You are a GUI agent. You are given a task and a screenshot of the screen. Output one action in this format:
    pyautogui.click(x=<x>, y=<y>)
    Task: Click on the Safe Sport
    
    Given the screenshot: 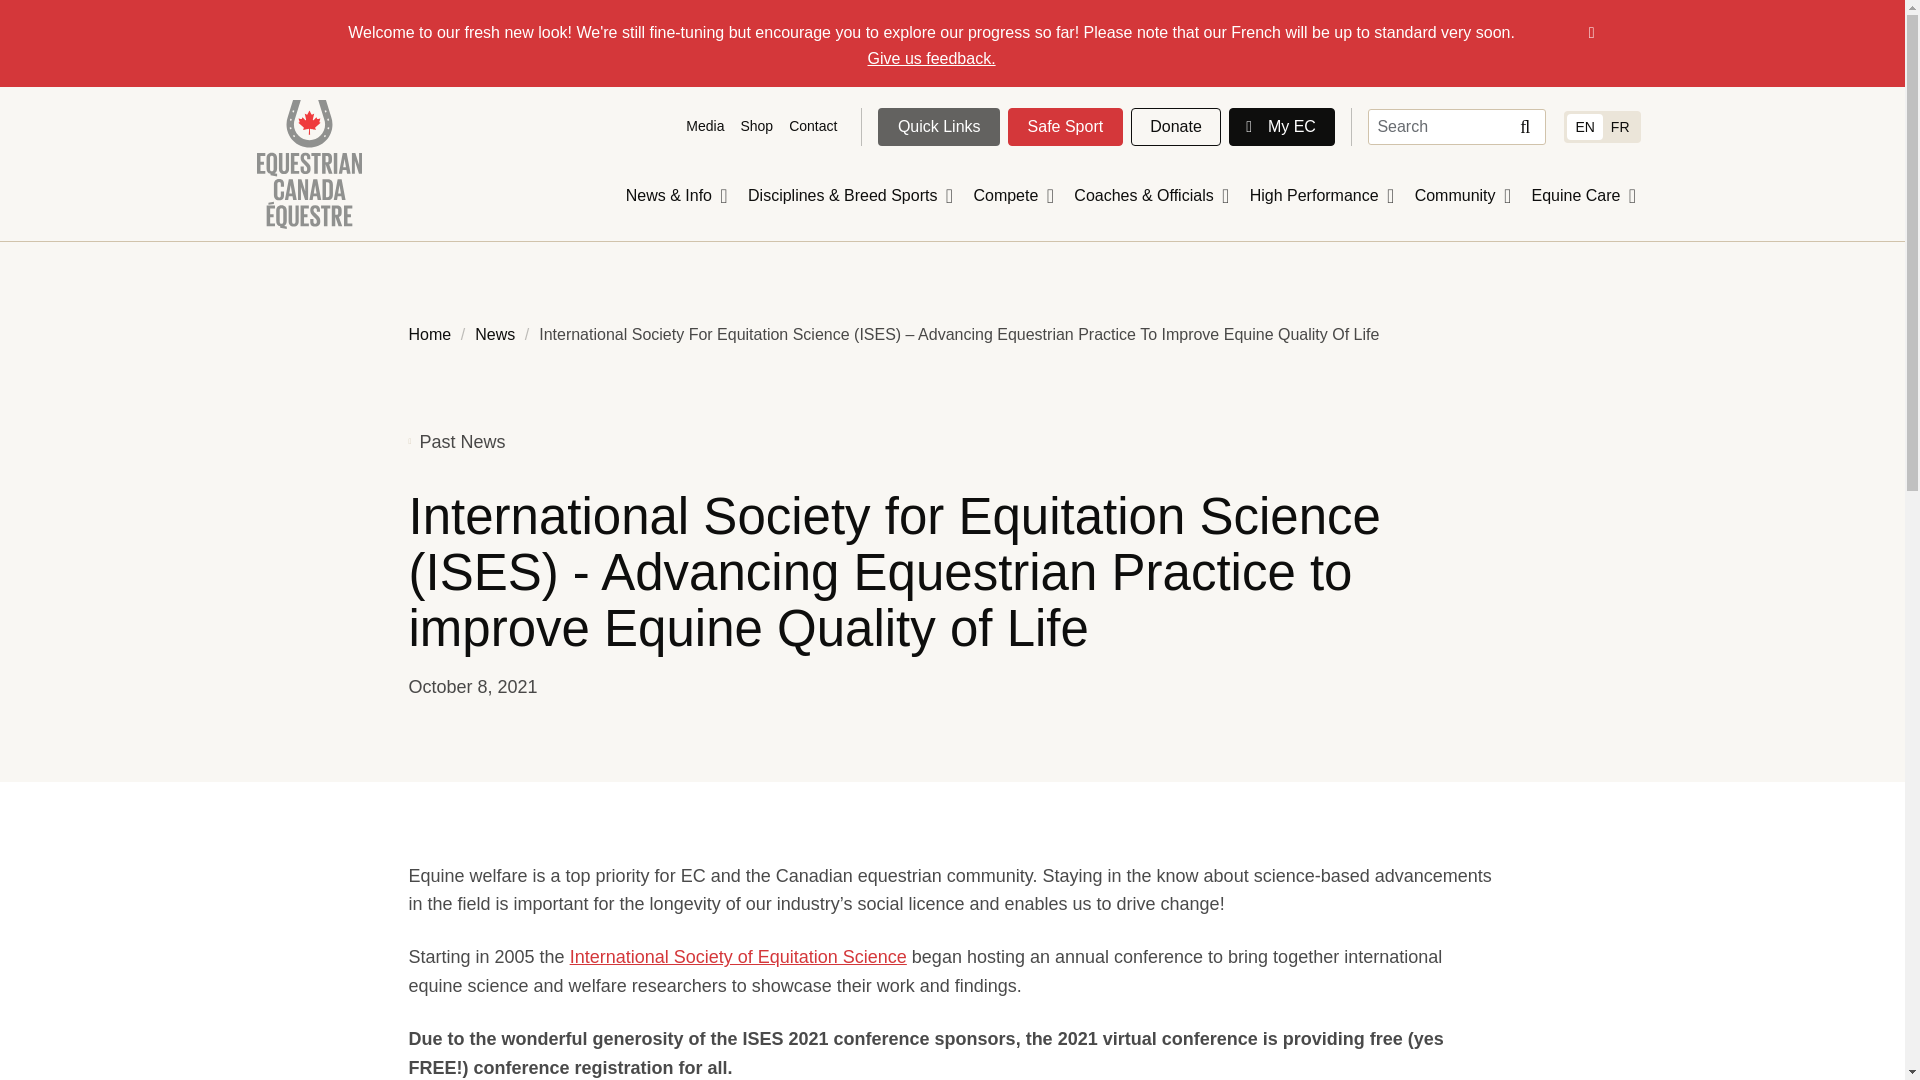 What is the action you would take?
    pyautogui.click(x=1066, y=126)
    